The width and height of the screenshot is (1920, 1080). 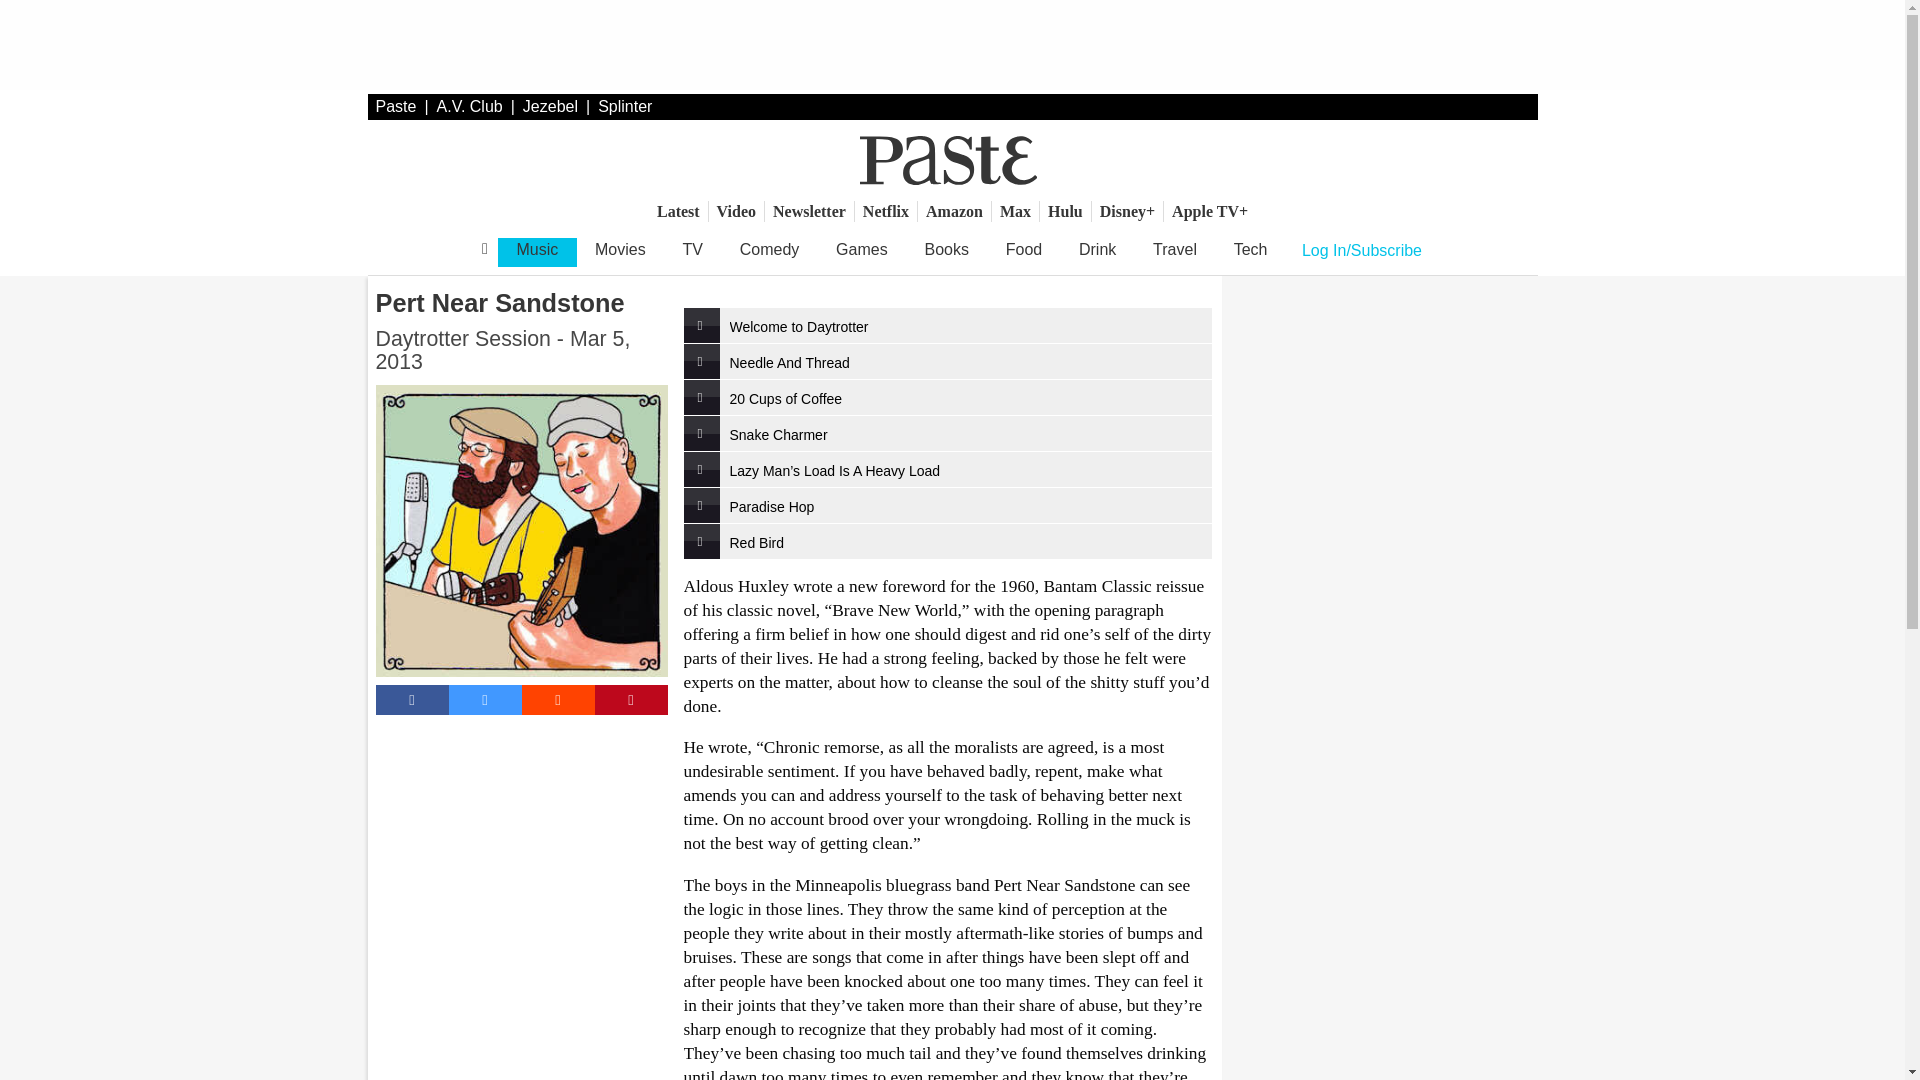 I want to click on Max, so click(x=1015, y=211).